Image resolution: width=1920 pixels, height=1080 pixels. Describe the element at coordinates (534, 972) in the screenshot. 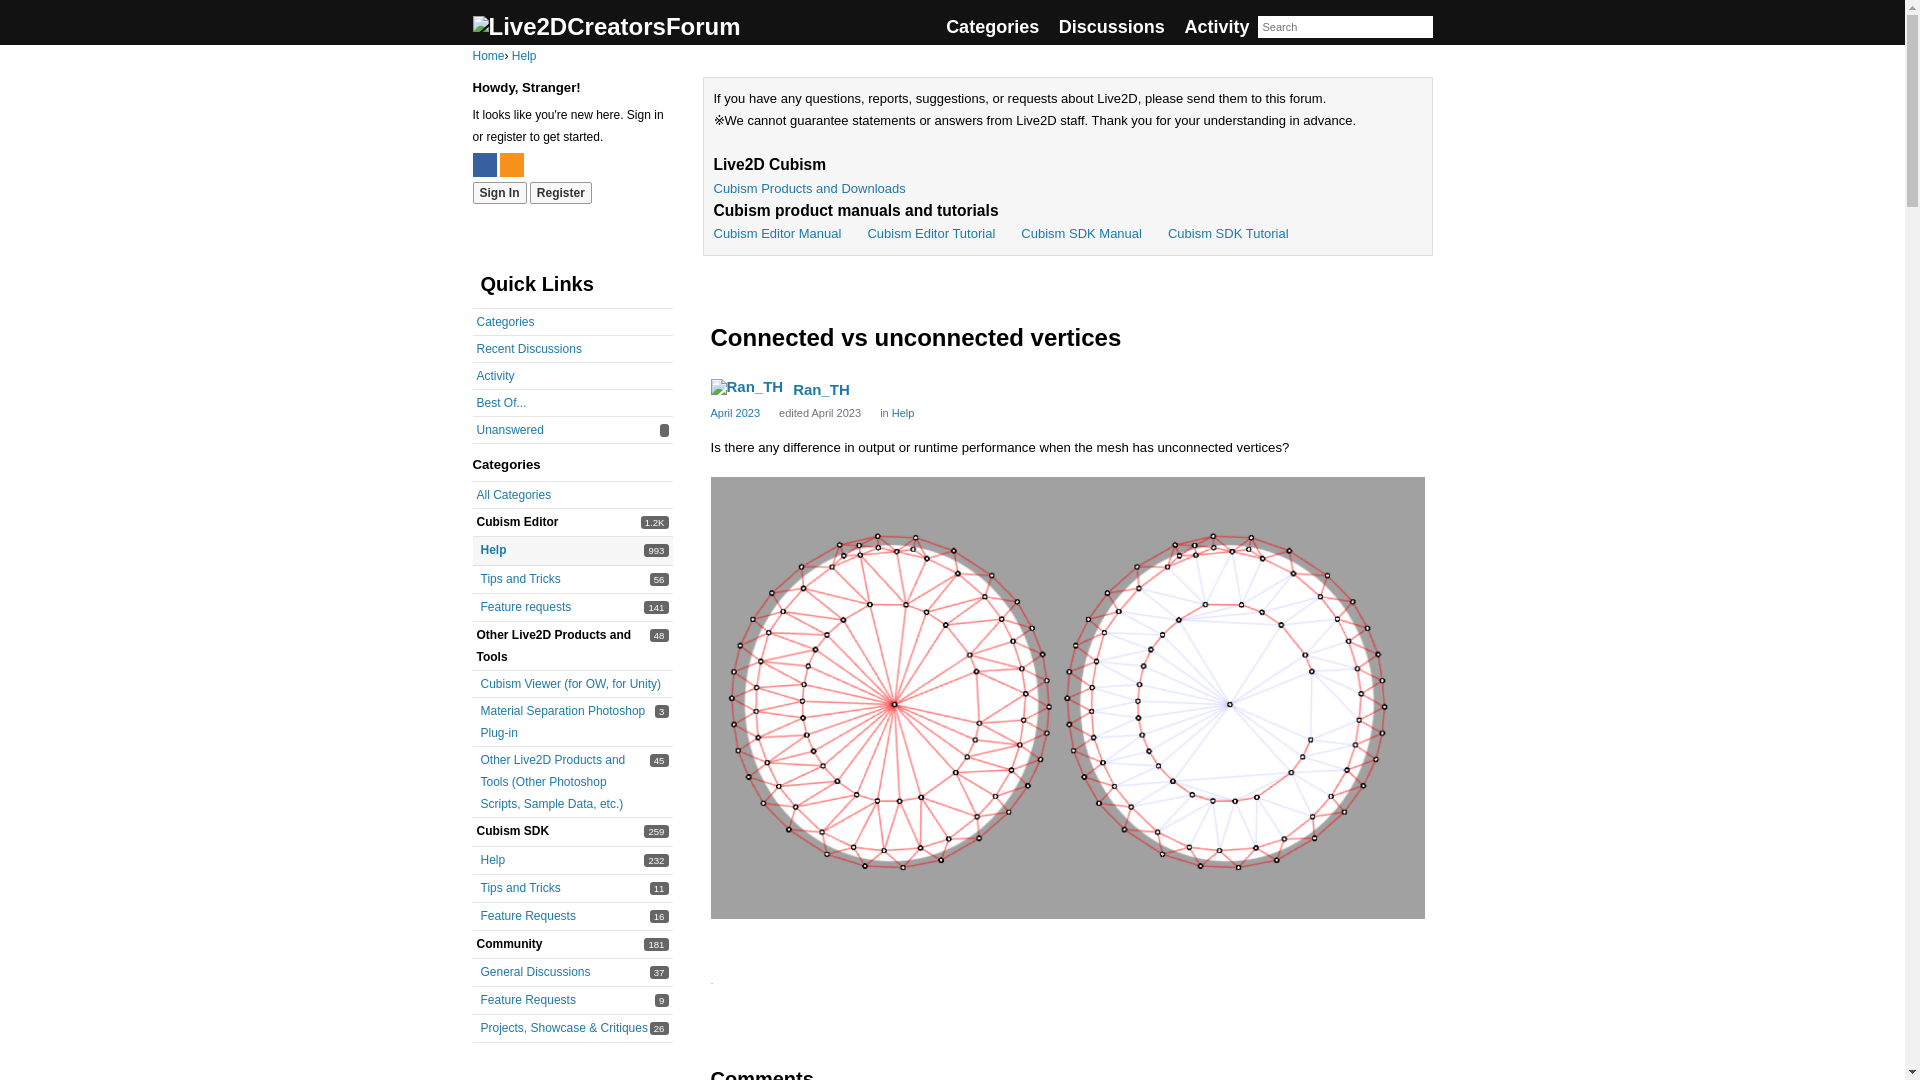

I see `Unanswered` at that location.